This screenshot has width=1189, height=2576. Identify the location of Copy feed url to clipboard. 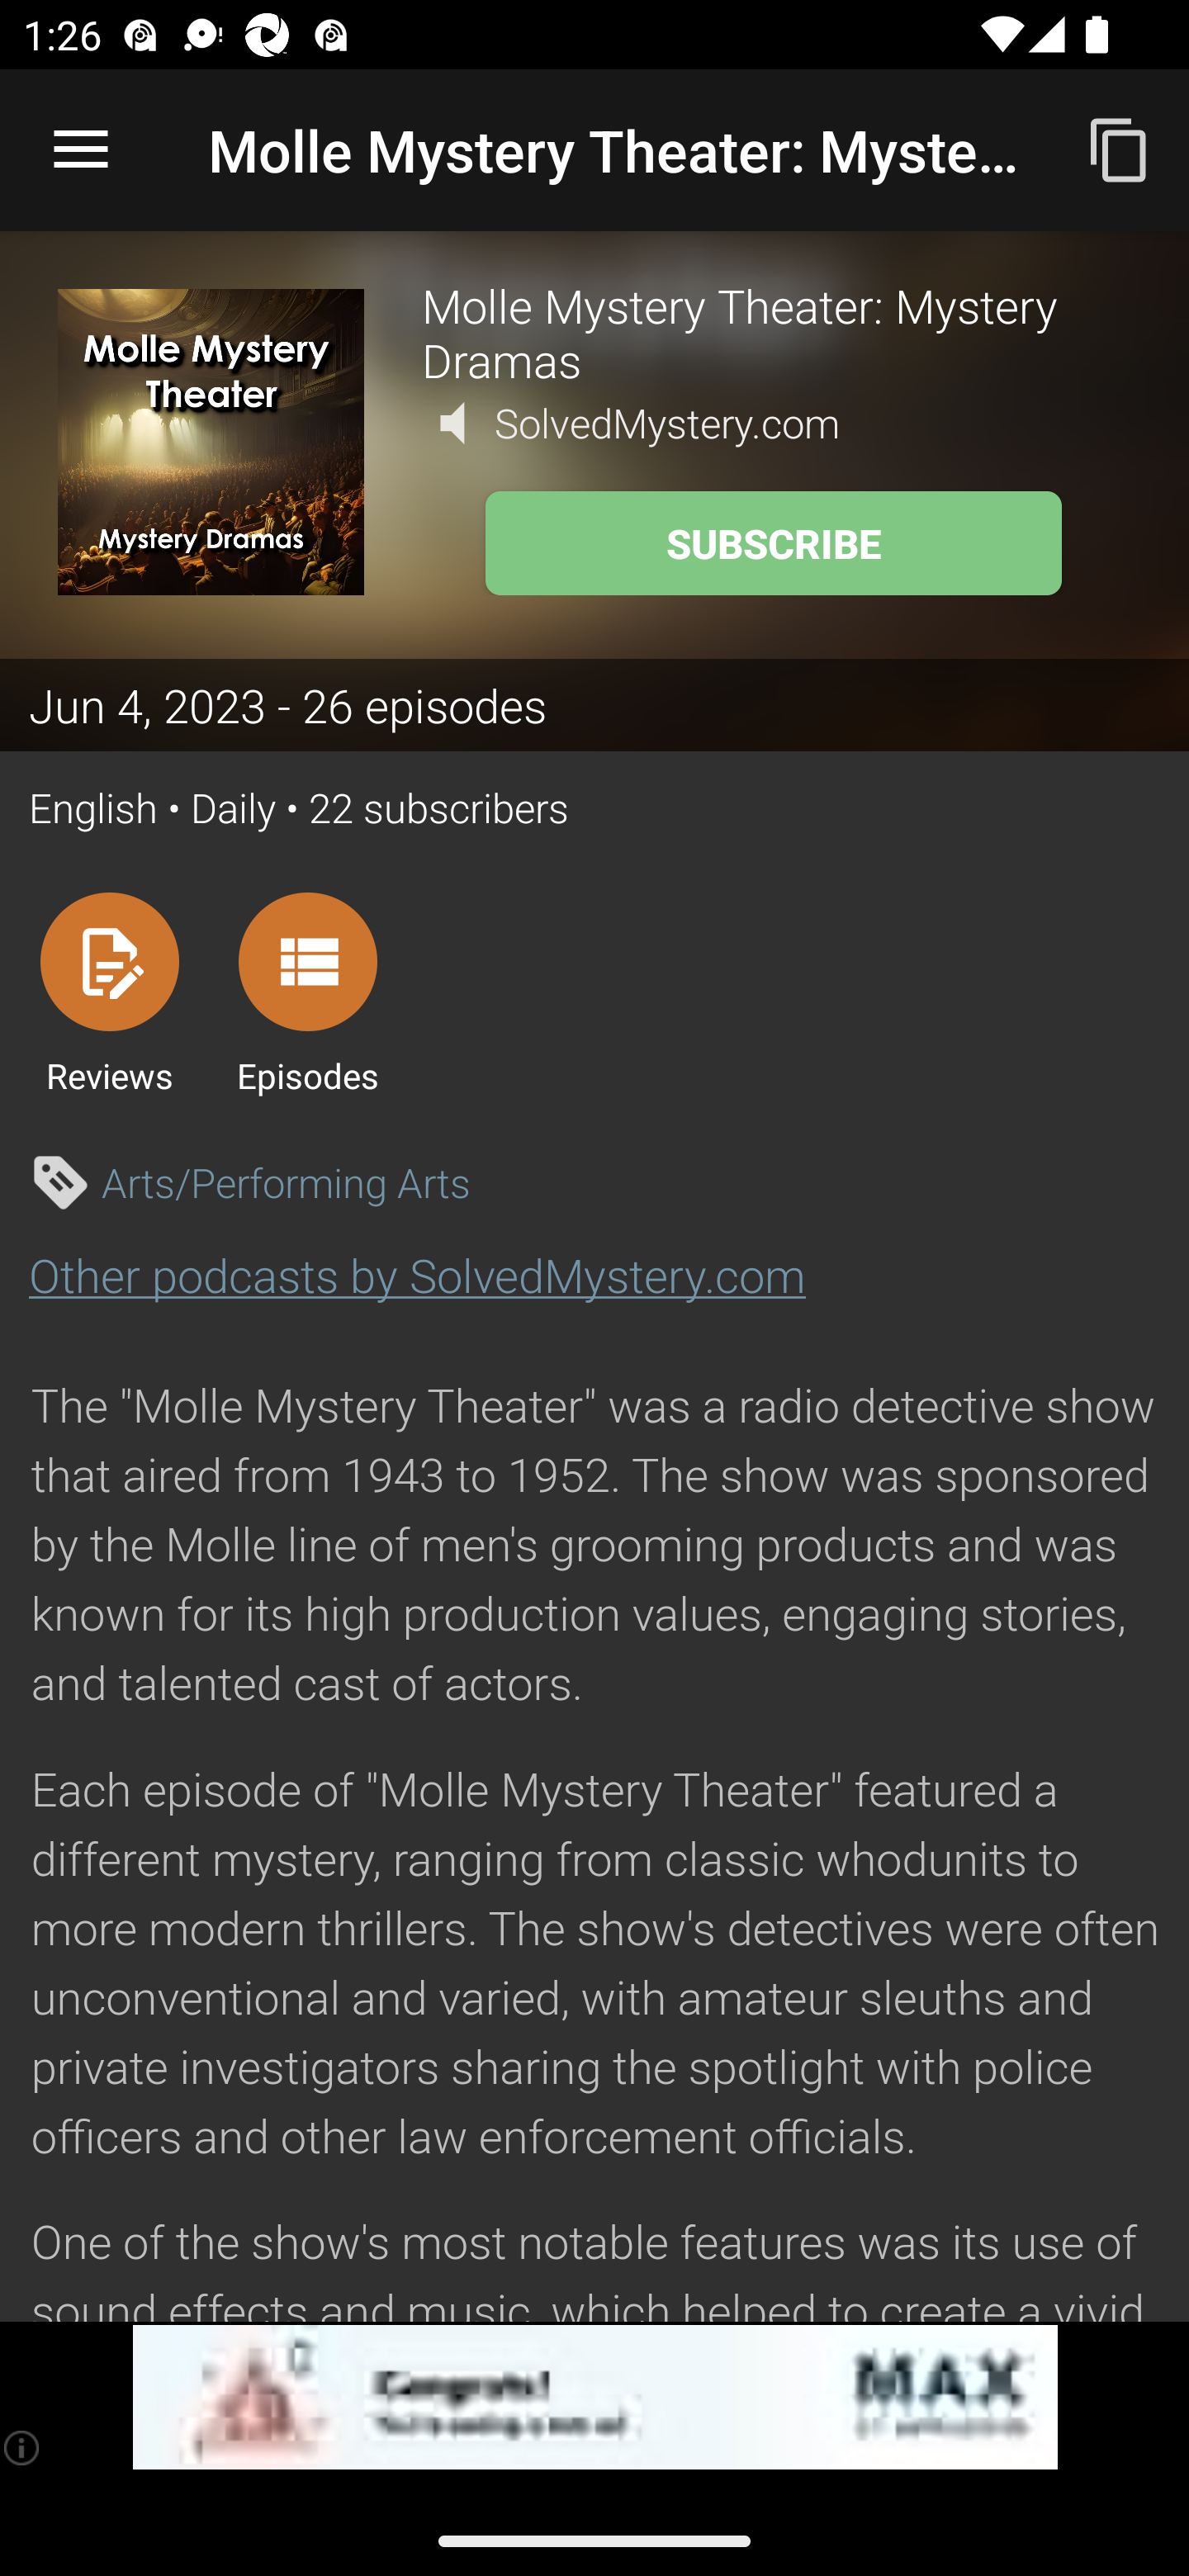
(1120, 149).